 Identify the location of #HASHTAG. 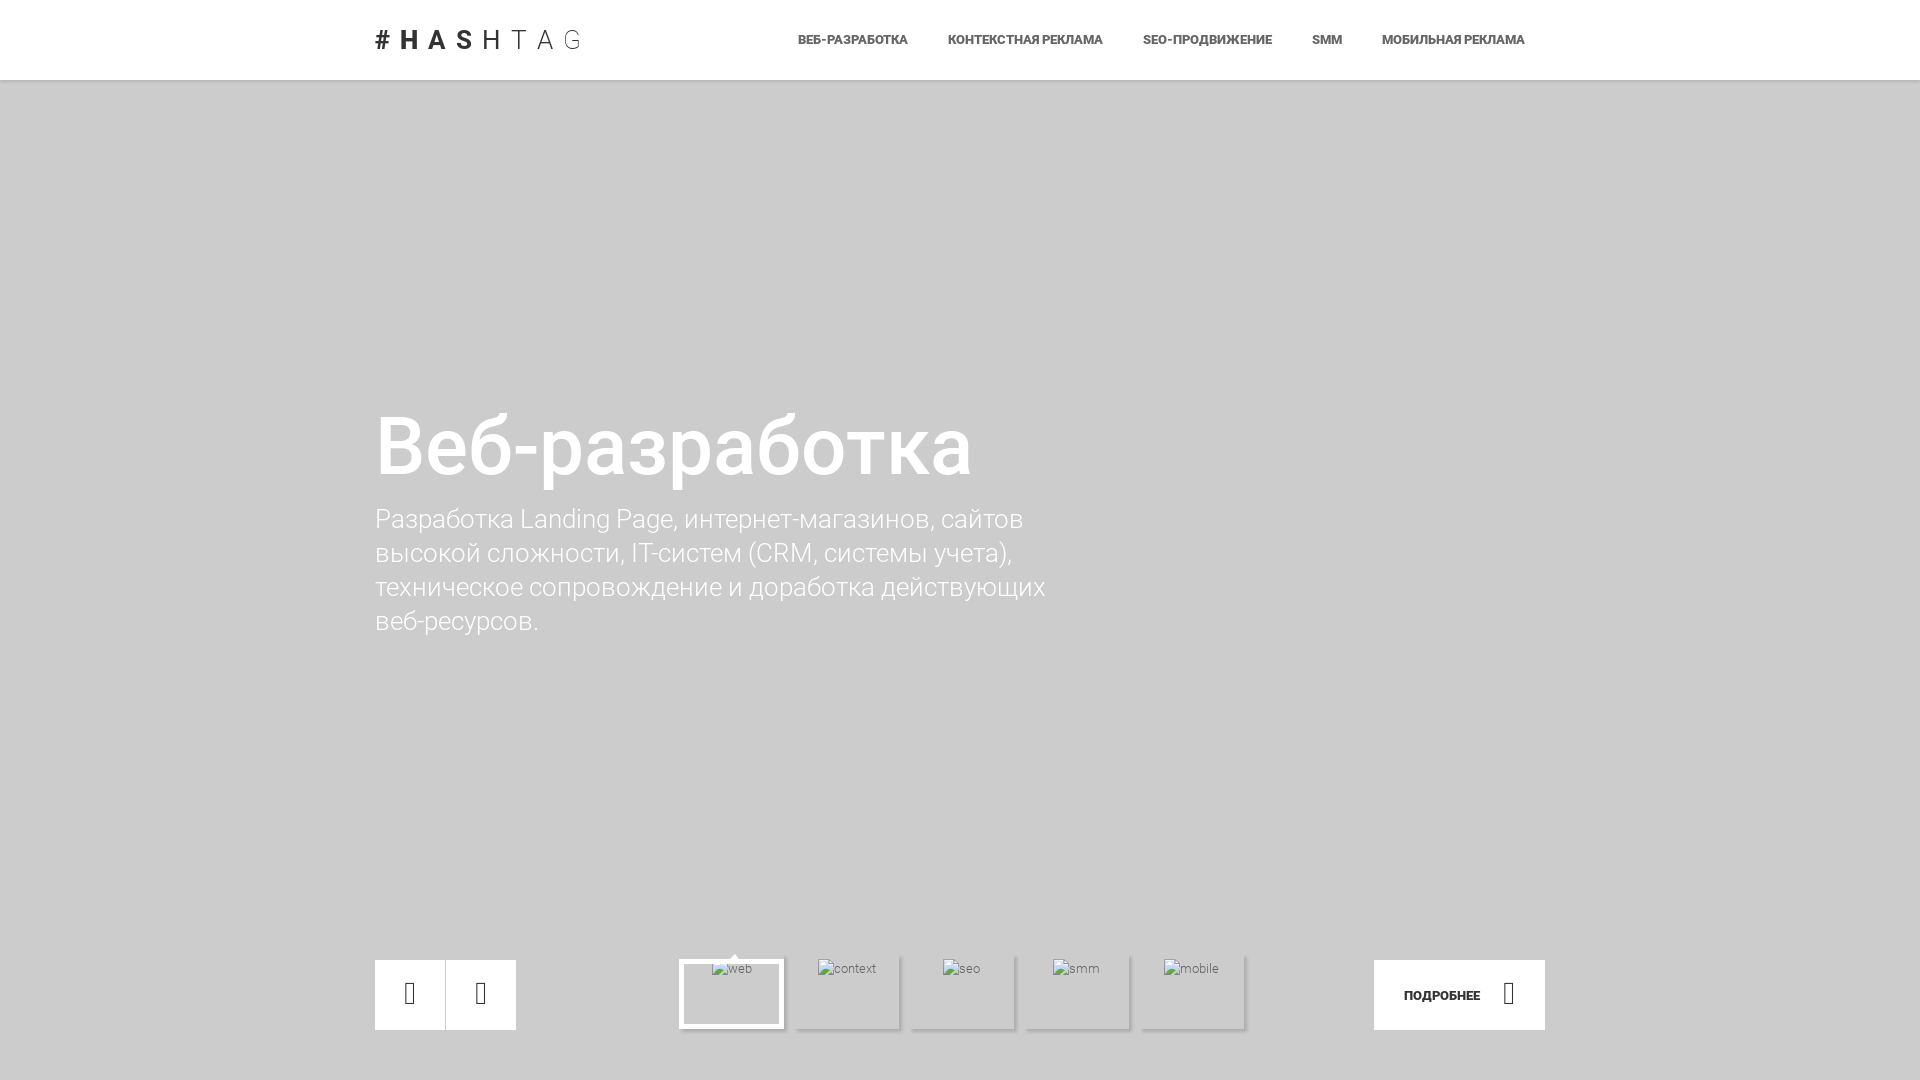
(483, 40).